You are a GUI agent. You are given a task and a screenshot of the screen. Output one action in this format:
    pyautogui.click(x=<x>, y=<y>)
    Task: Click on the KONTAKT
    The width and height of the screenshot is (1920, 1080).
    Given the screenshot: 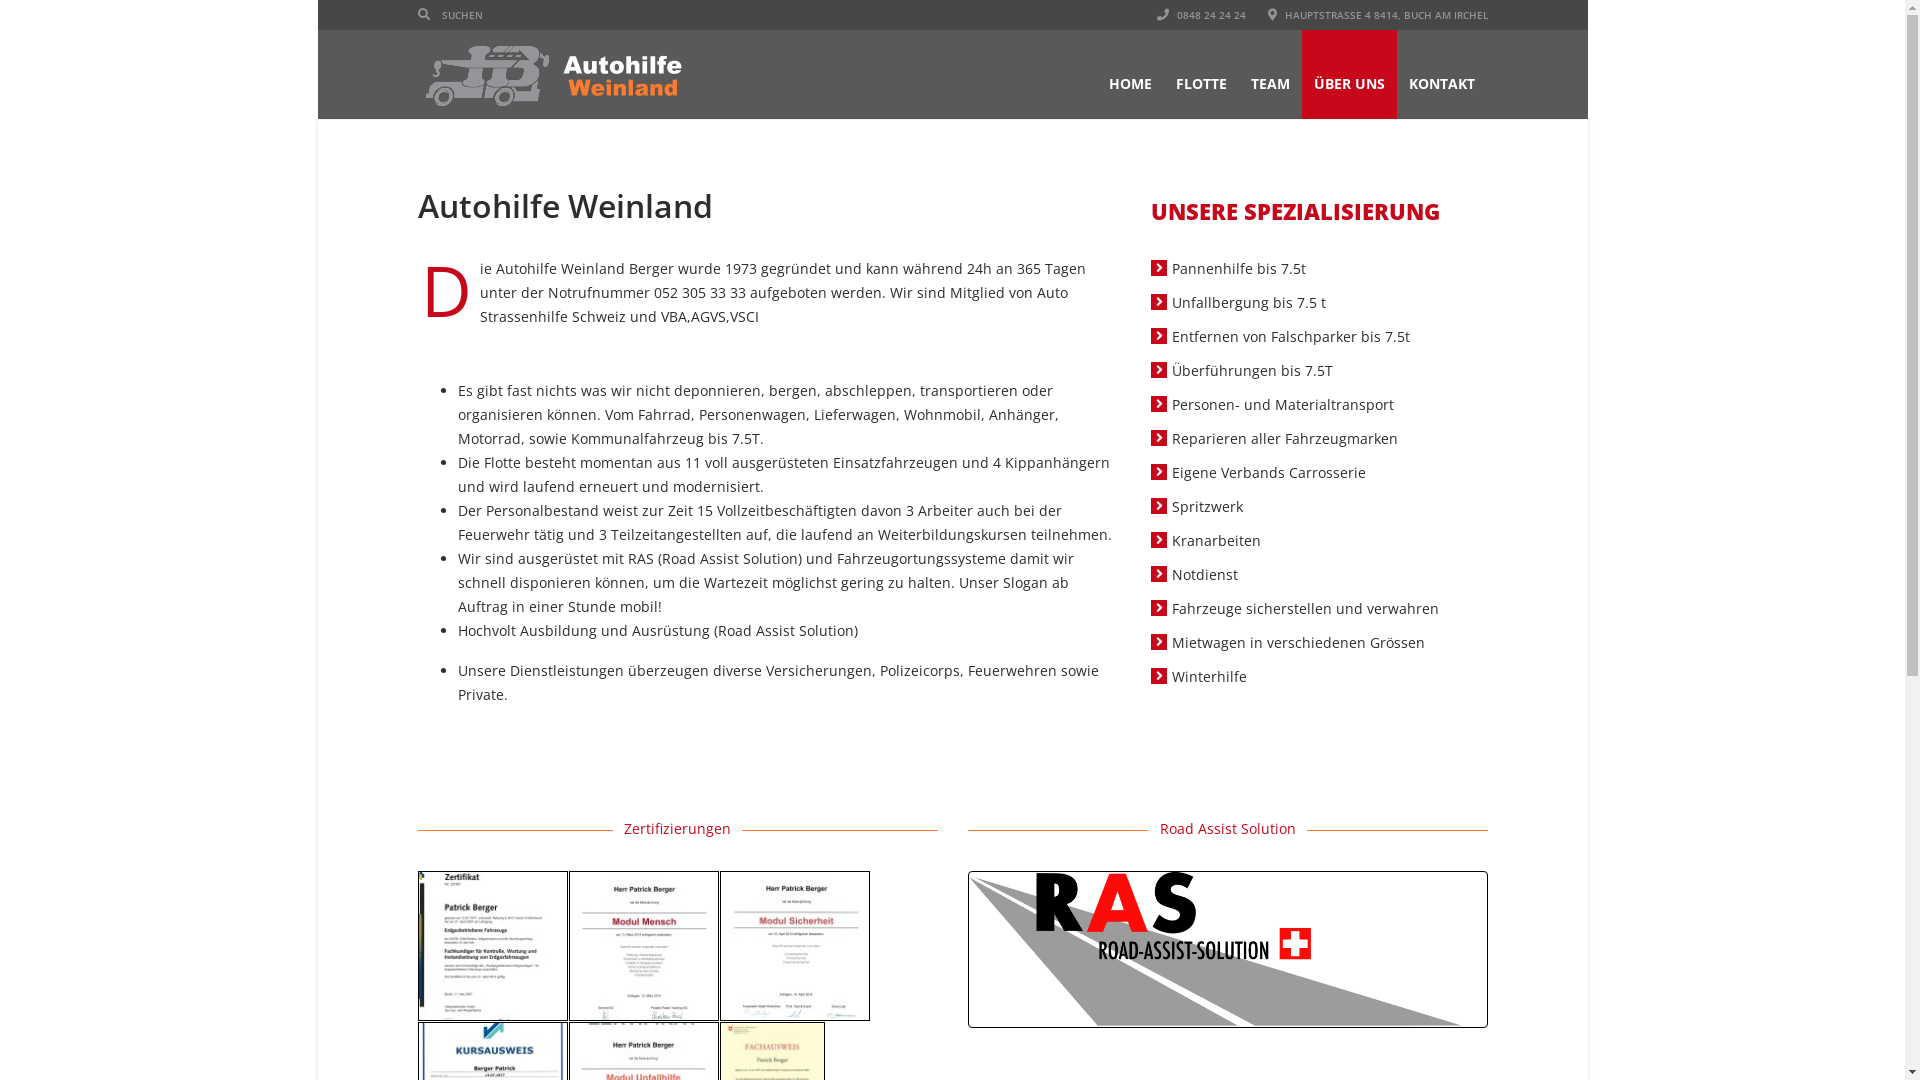 What is the action you would take?
    pyautogui.click(x=1441, y=74)
    